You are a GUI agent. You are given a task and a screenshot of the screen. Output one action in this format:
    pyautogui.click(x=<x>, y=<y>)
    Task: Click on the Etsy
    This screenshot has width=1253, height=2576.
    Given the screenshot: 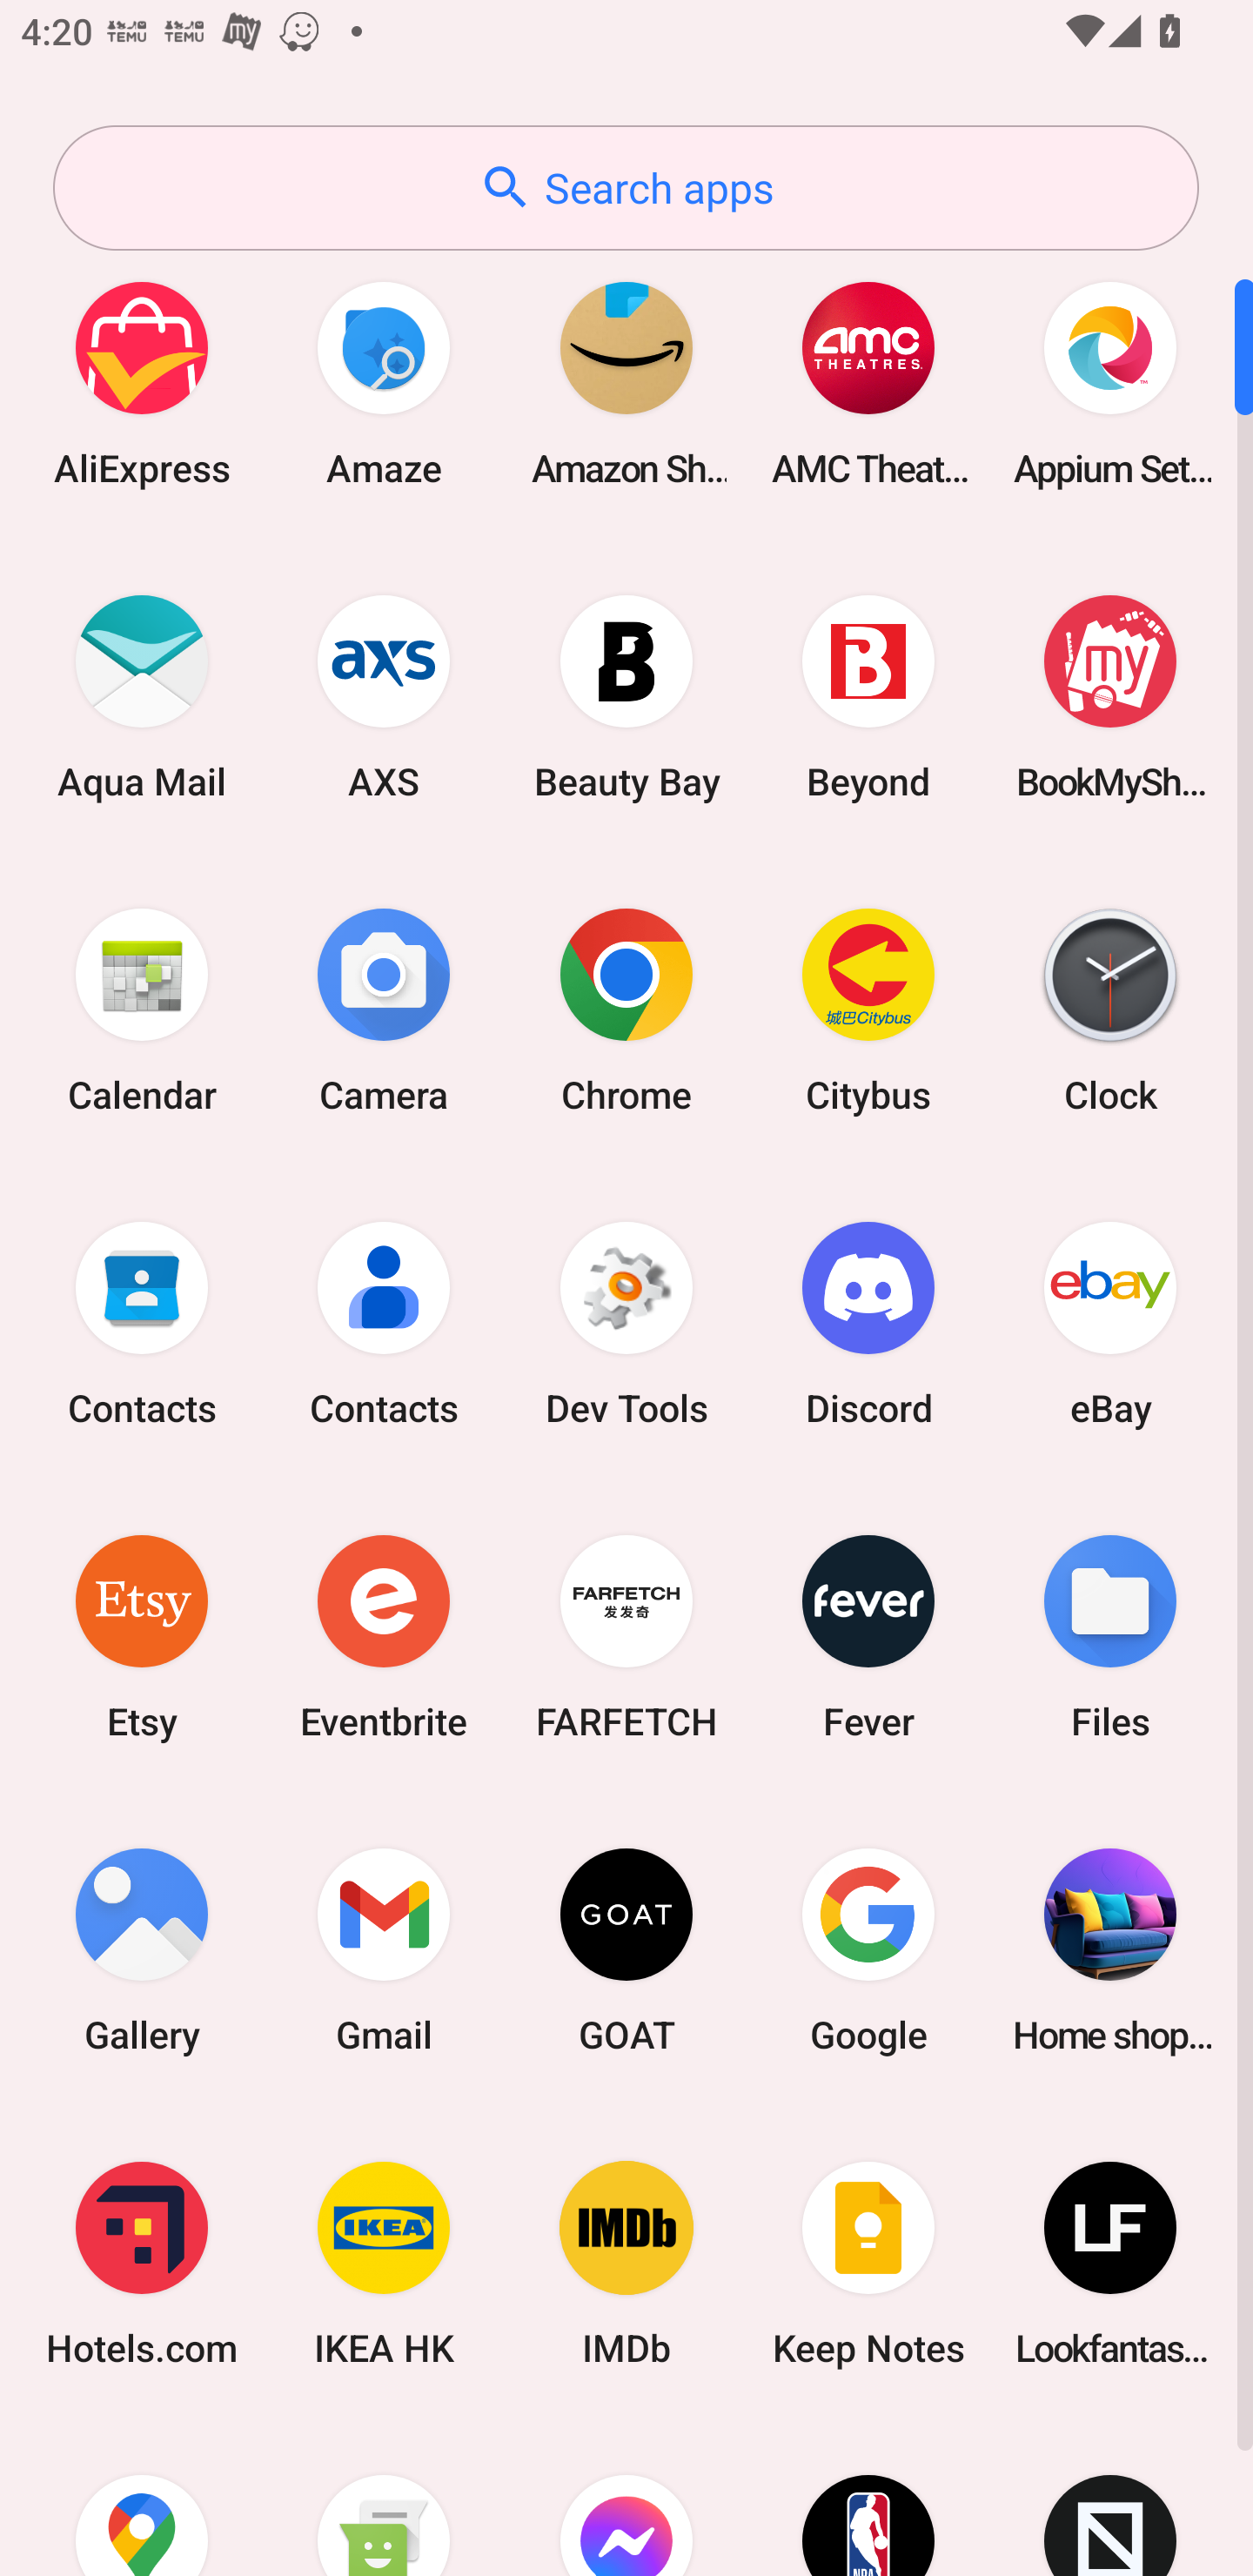 What is the action you would take?
    pyautogui.click(x=142, y=1636)
    